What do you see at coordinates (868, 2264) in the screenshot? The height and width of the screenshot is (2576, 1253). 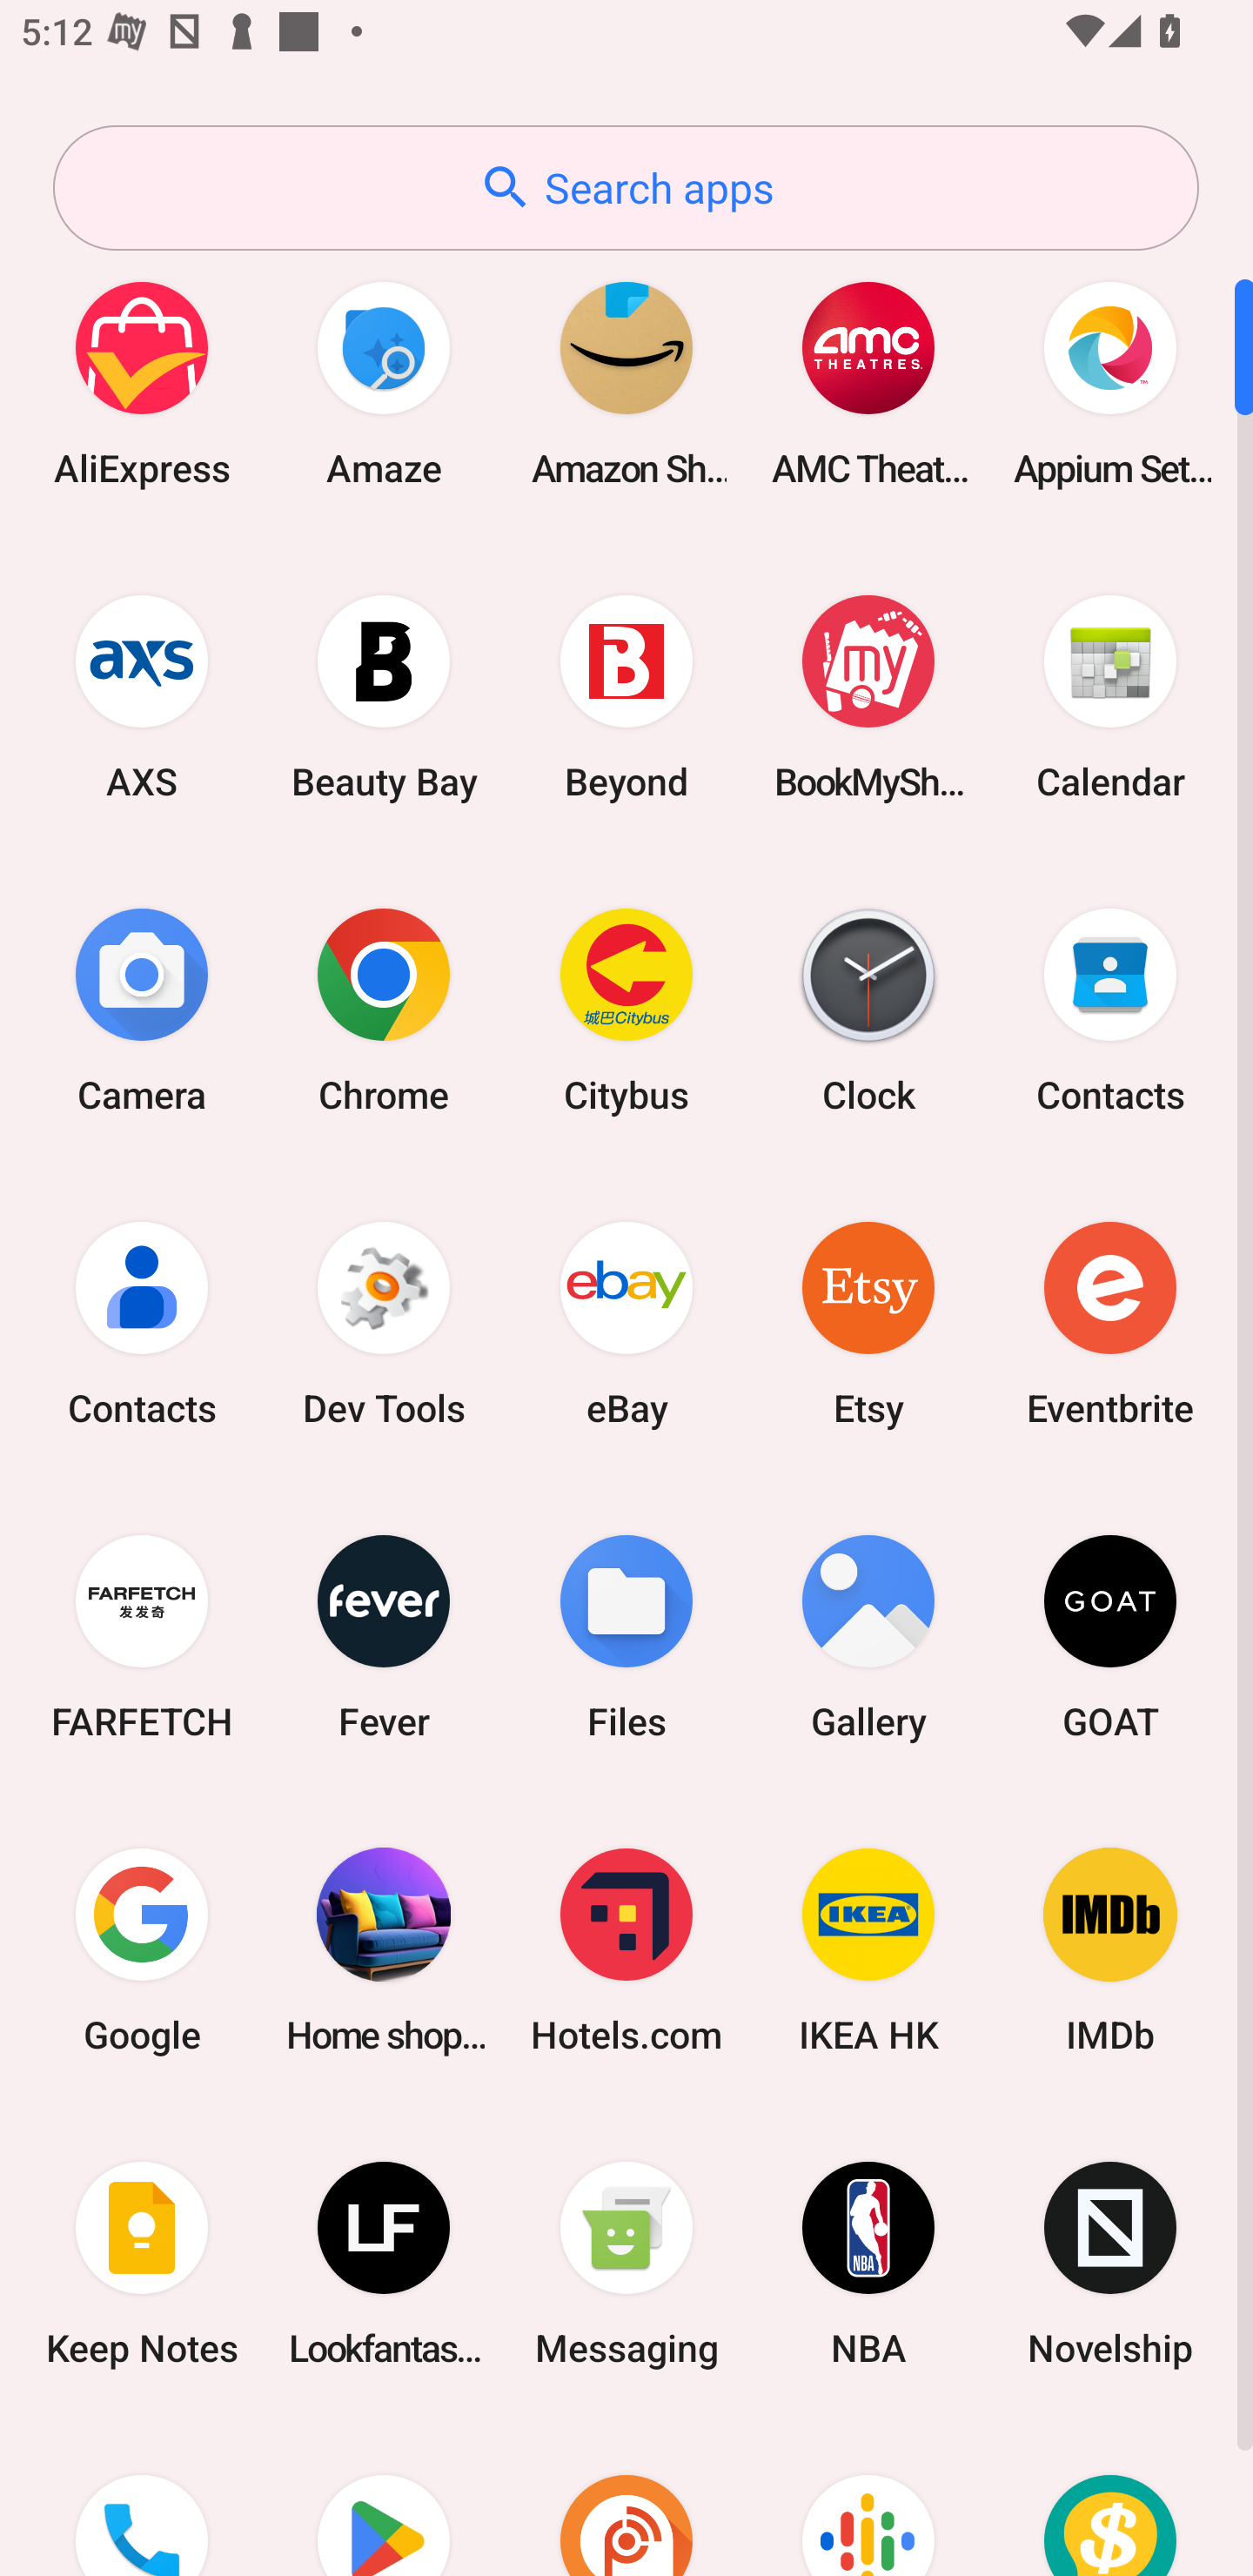 I see `NBA` at bounding box center [868, 2264].